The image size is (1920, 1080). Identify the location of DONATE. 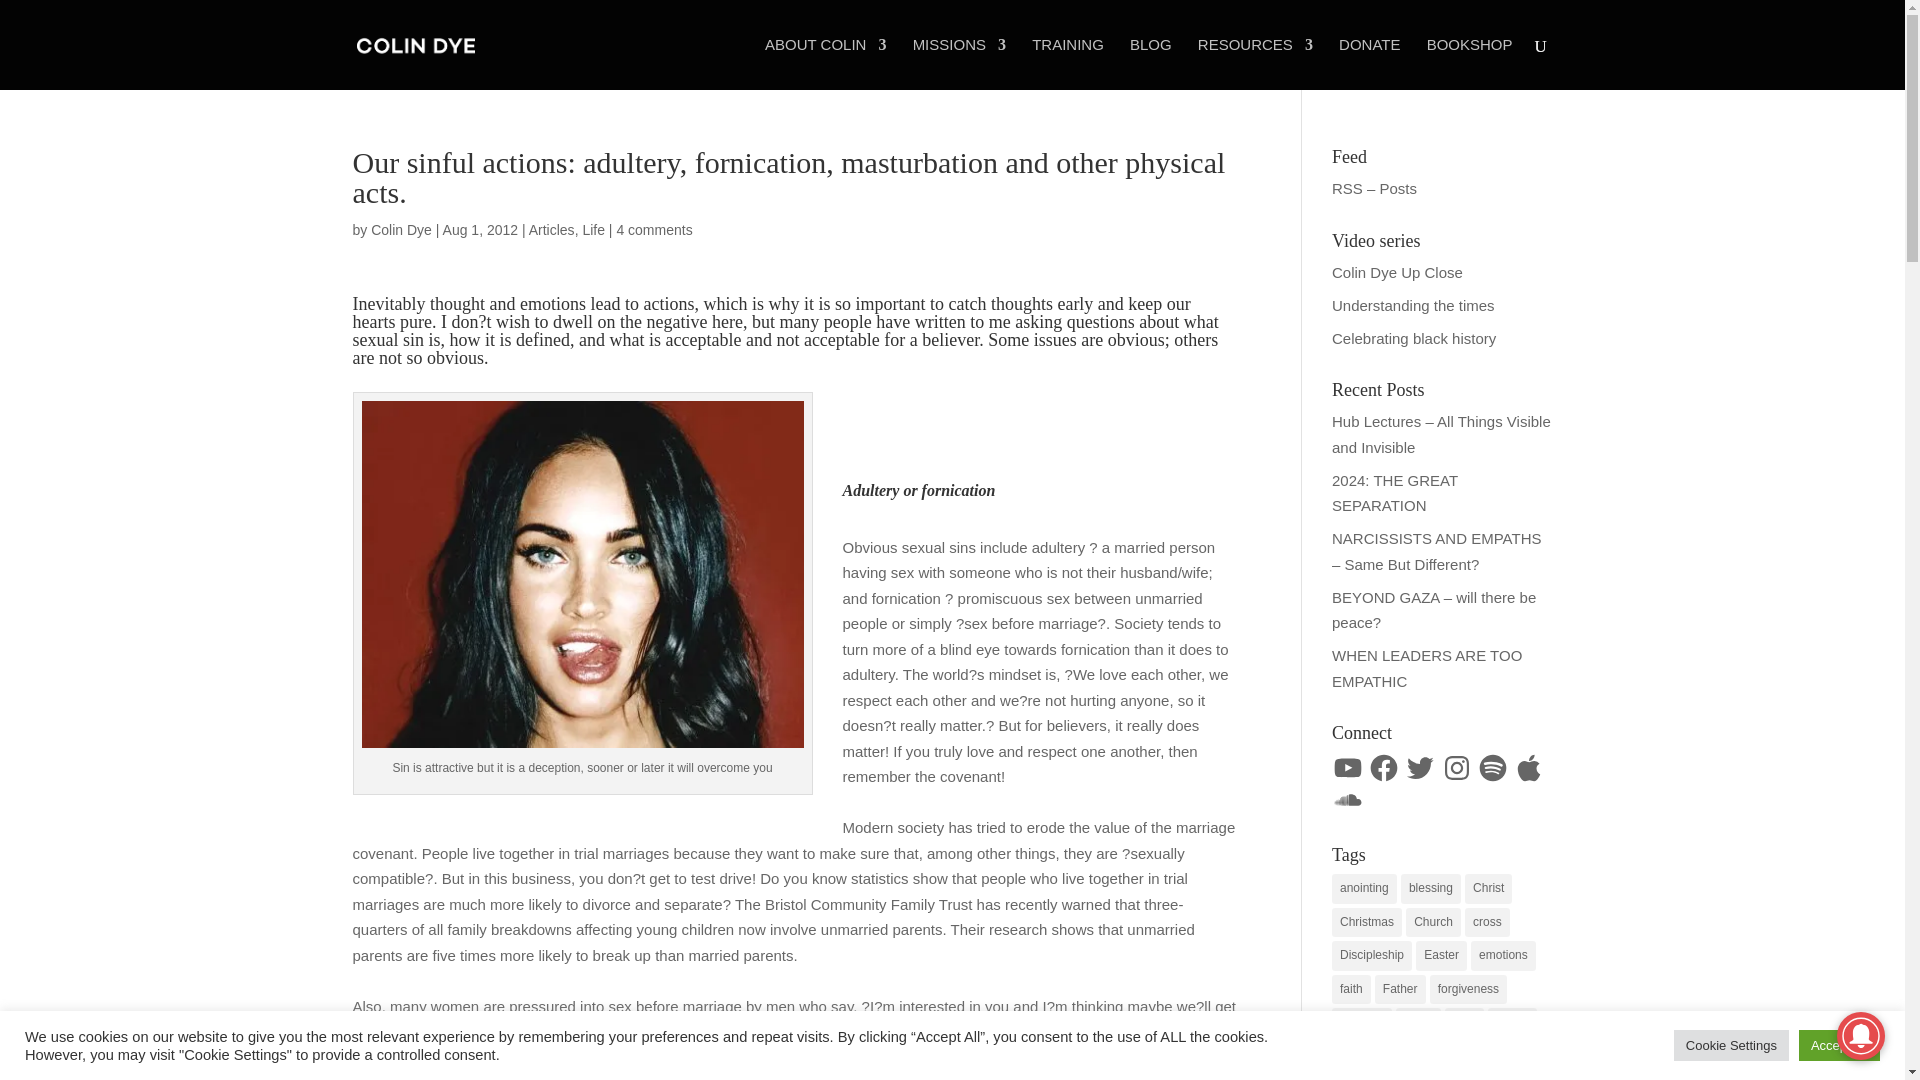
(1368, 63).